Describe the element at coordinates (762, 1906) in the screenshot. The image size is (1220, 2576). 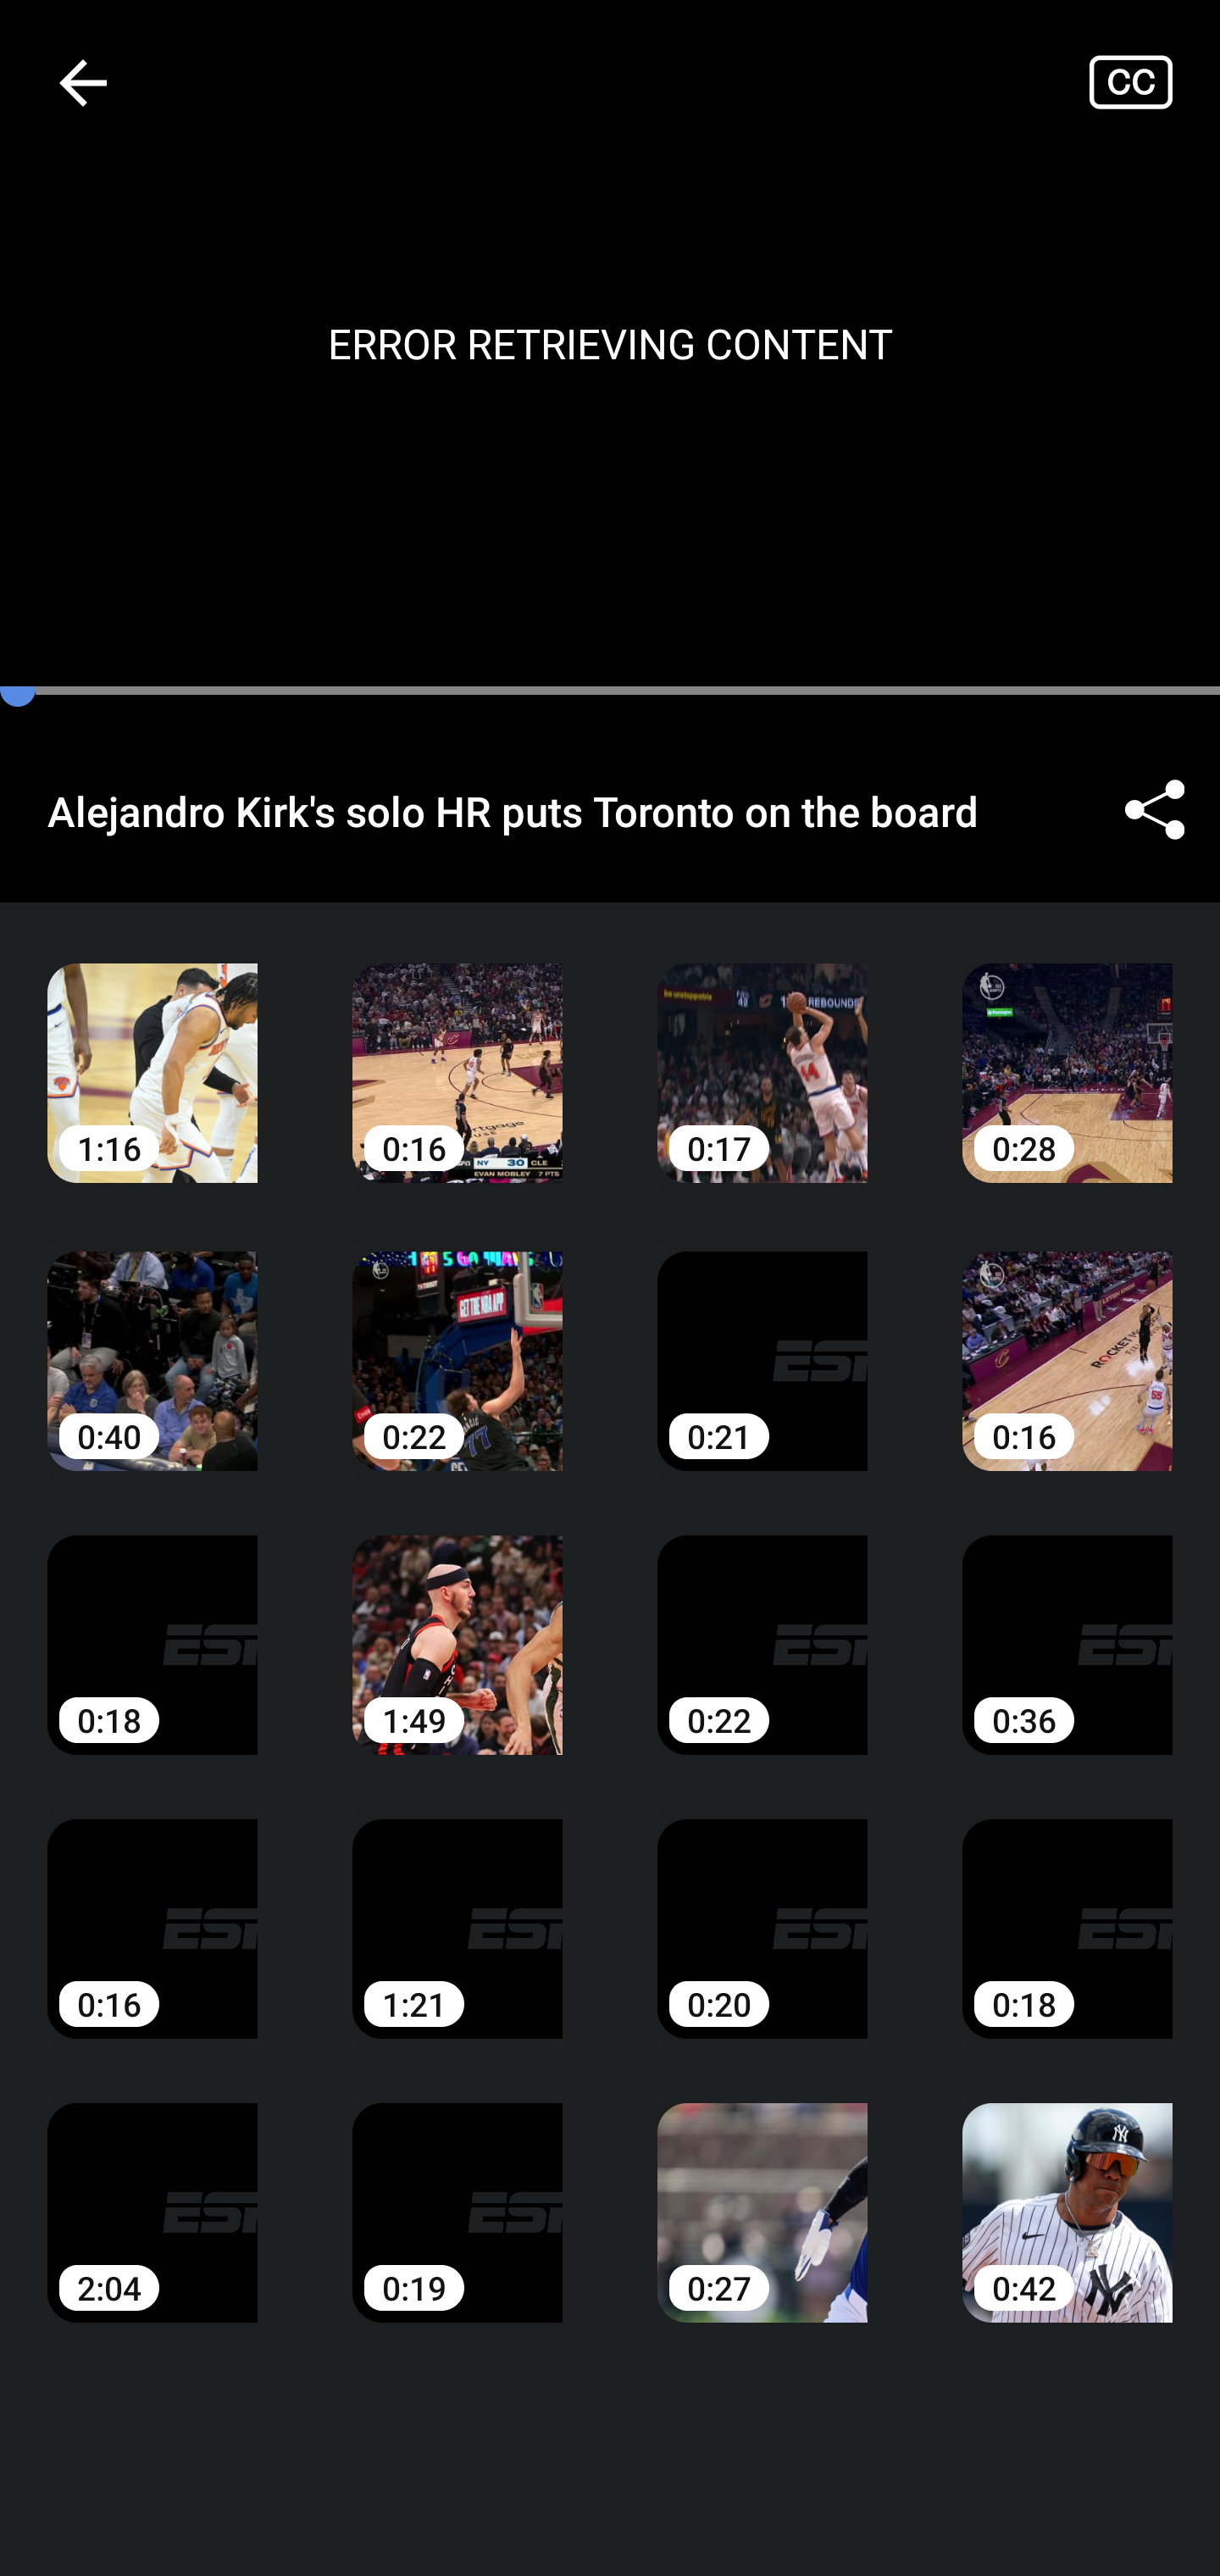
I see `0:20` at that location.